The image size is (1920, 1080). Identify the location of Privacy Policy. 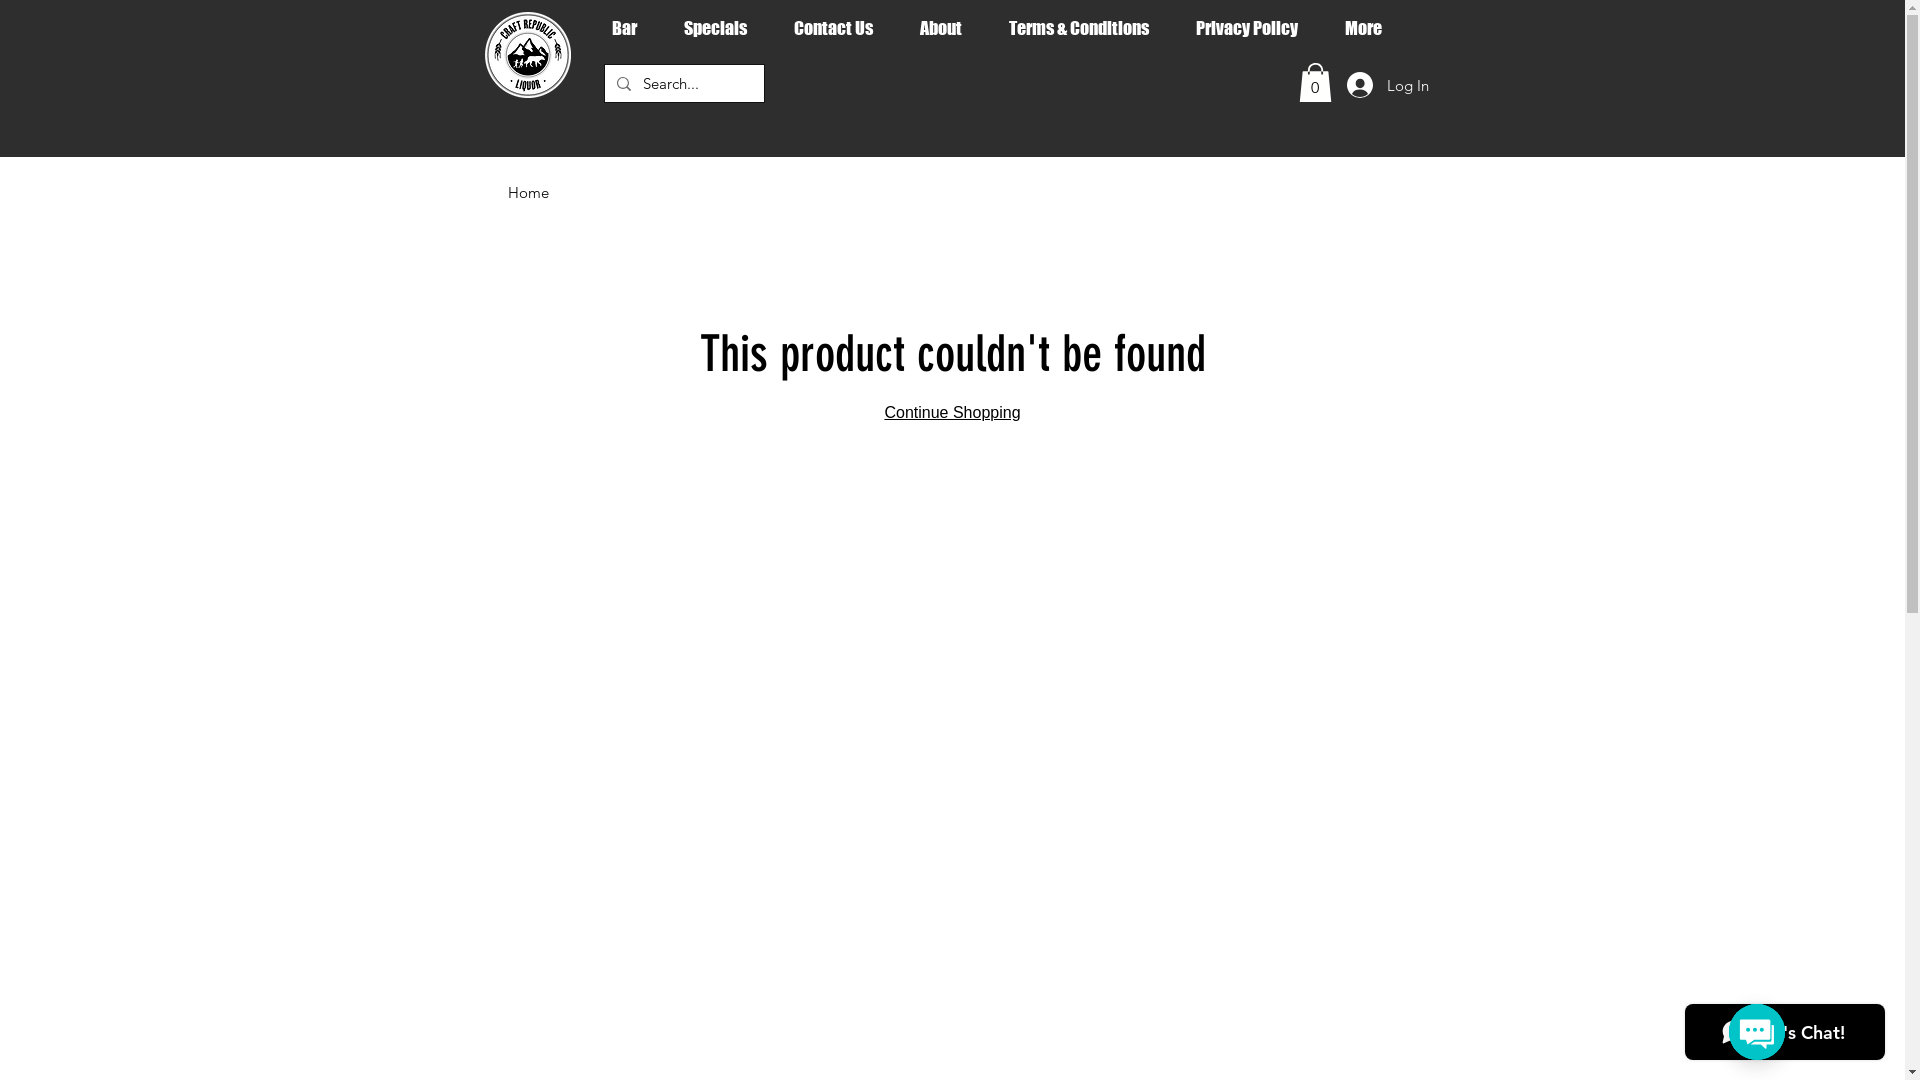
(1254, 28).